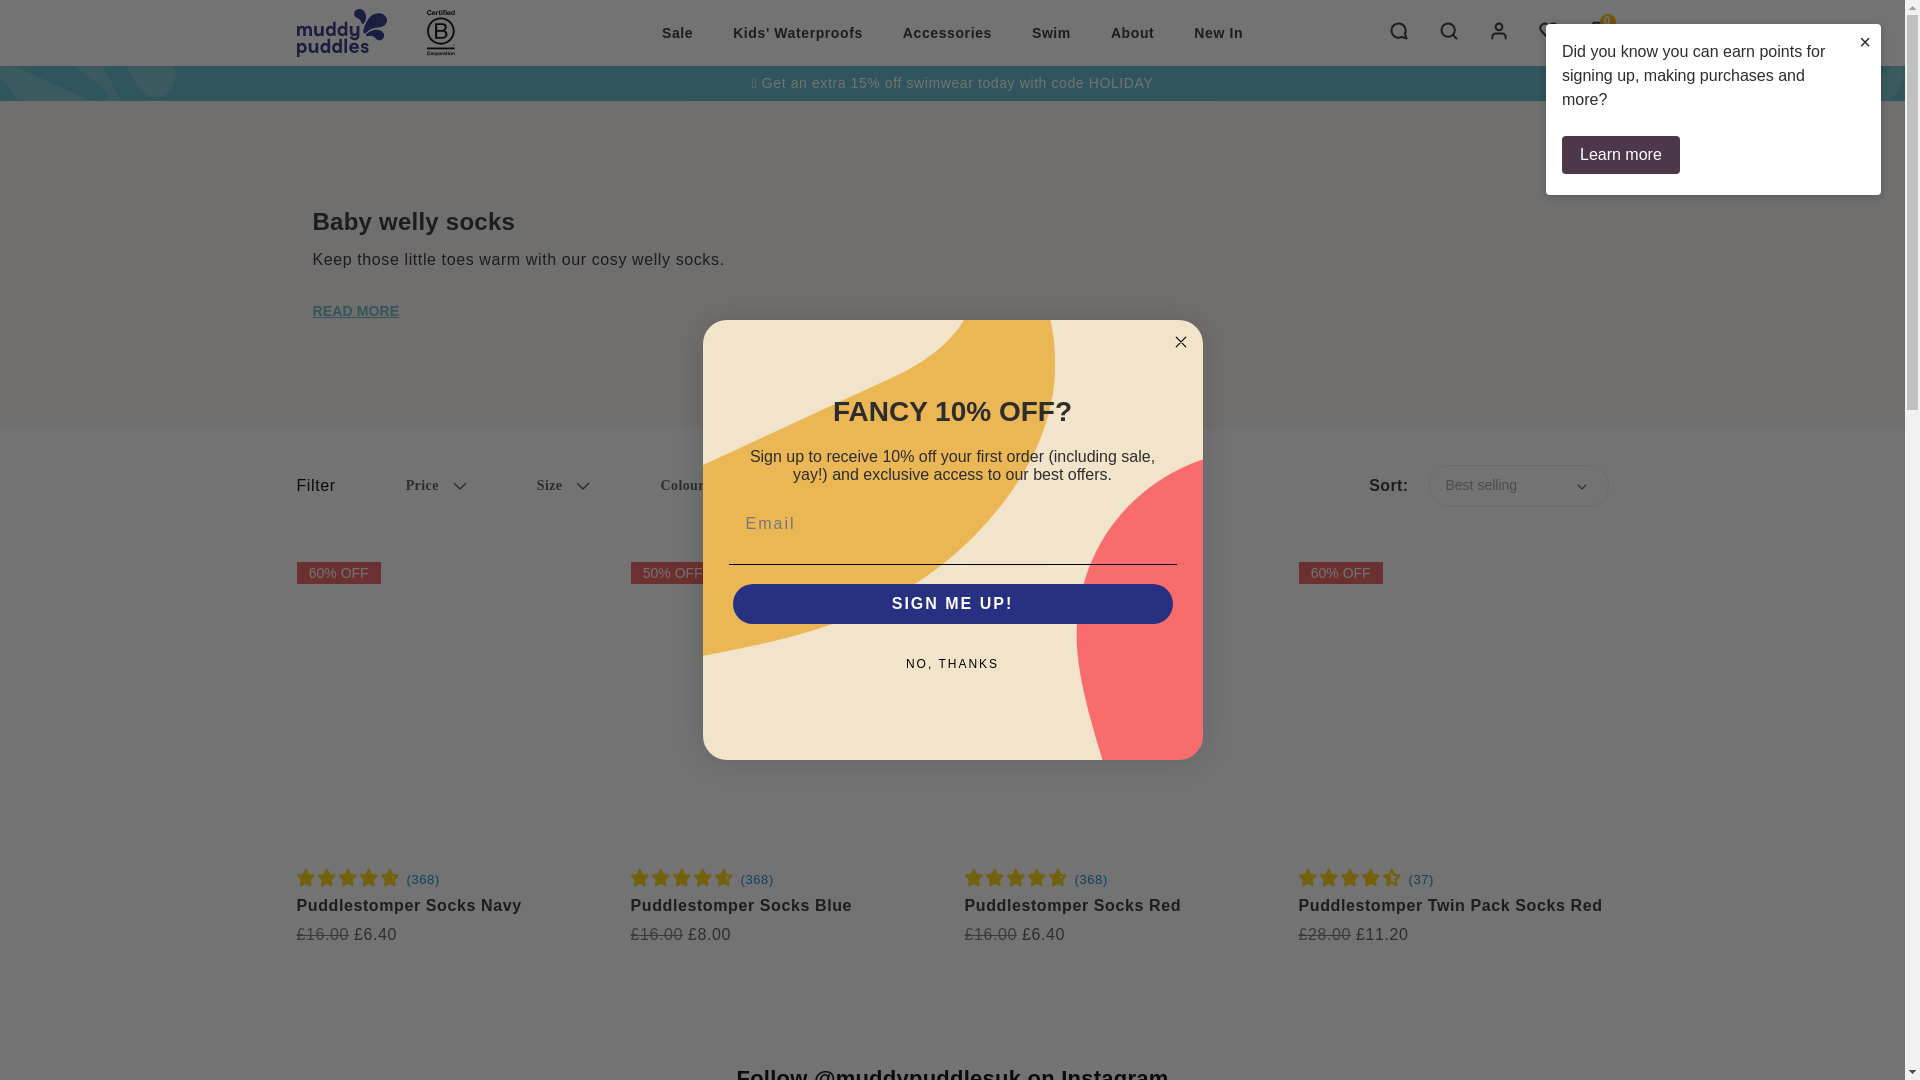  Describe the element at coordinates (1132, 32) in the screenshot. I see `About` at that location.